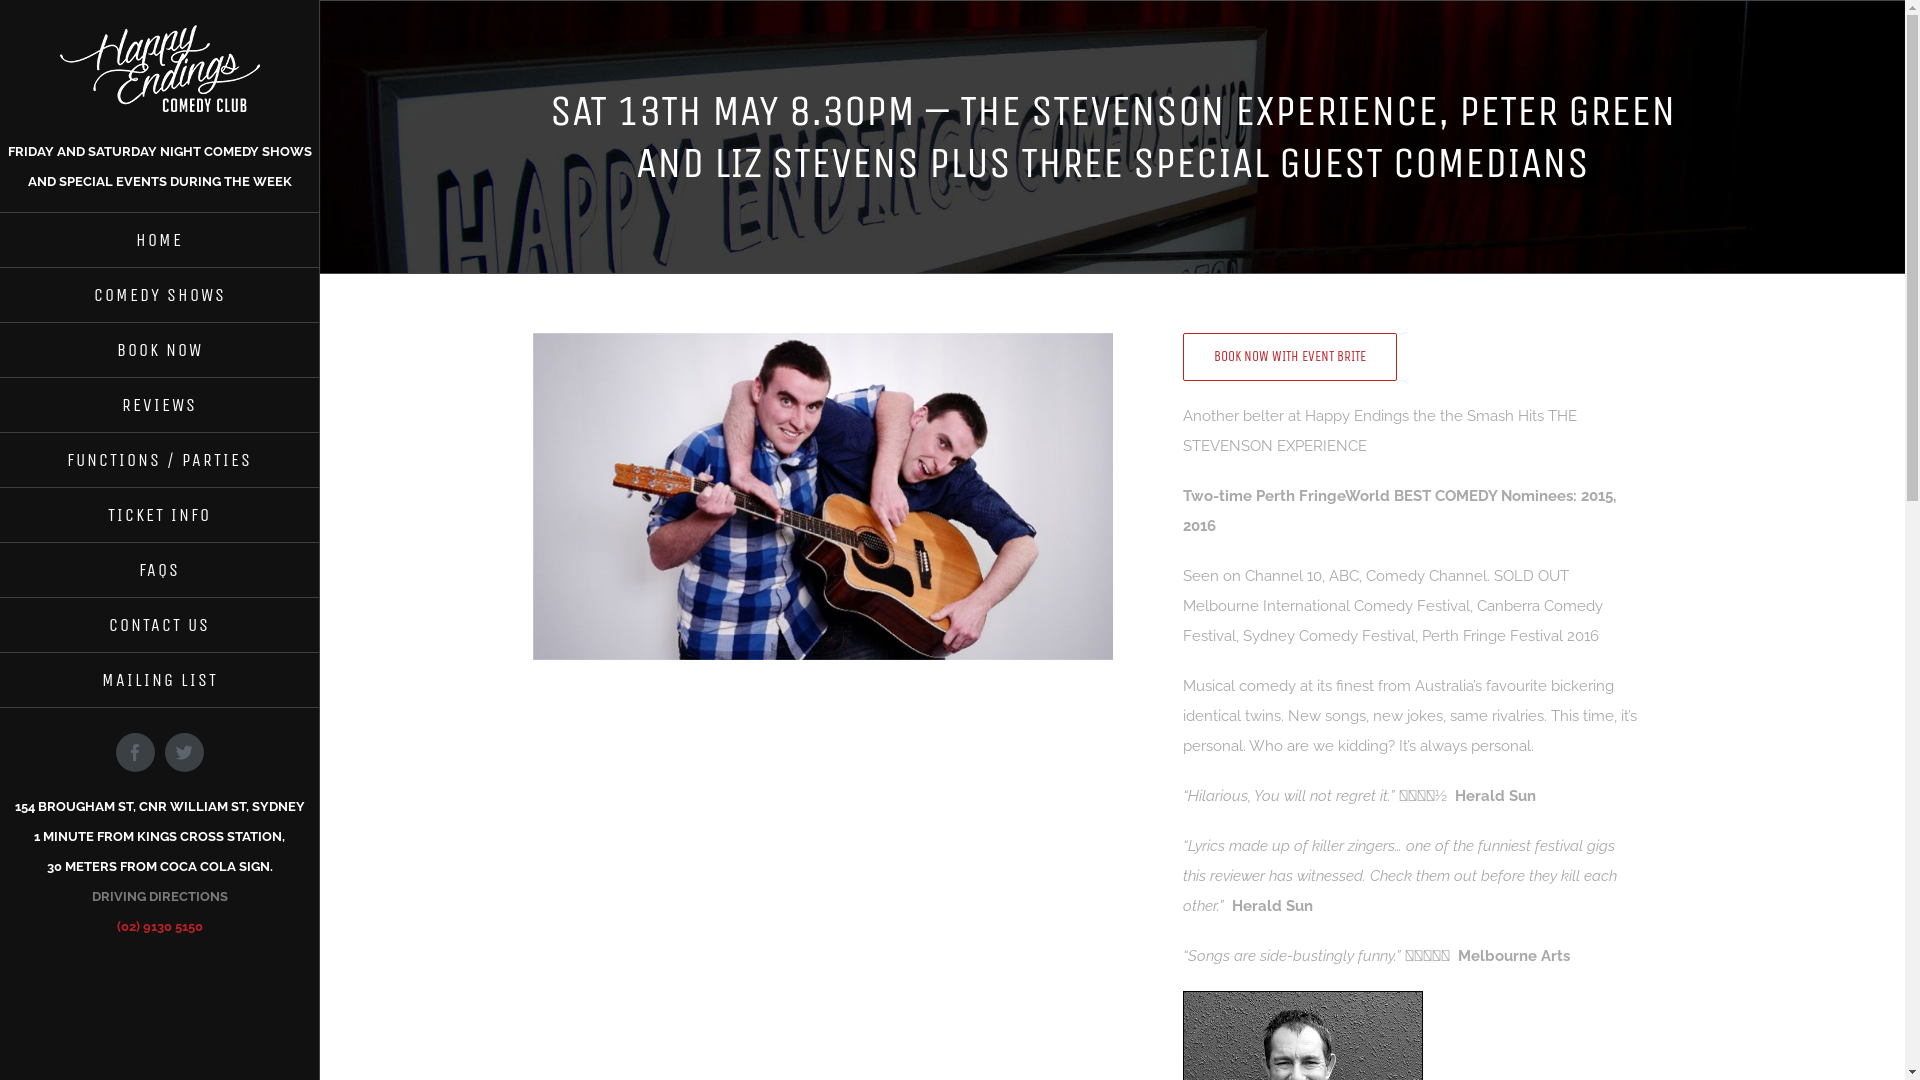 The image size is (1920, 1080). Describe the element at coordinates (160, 680) in the screenshot. I see `MAILING LIST` at that location.